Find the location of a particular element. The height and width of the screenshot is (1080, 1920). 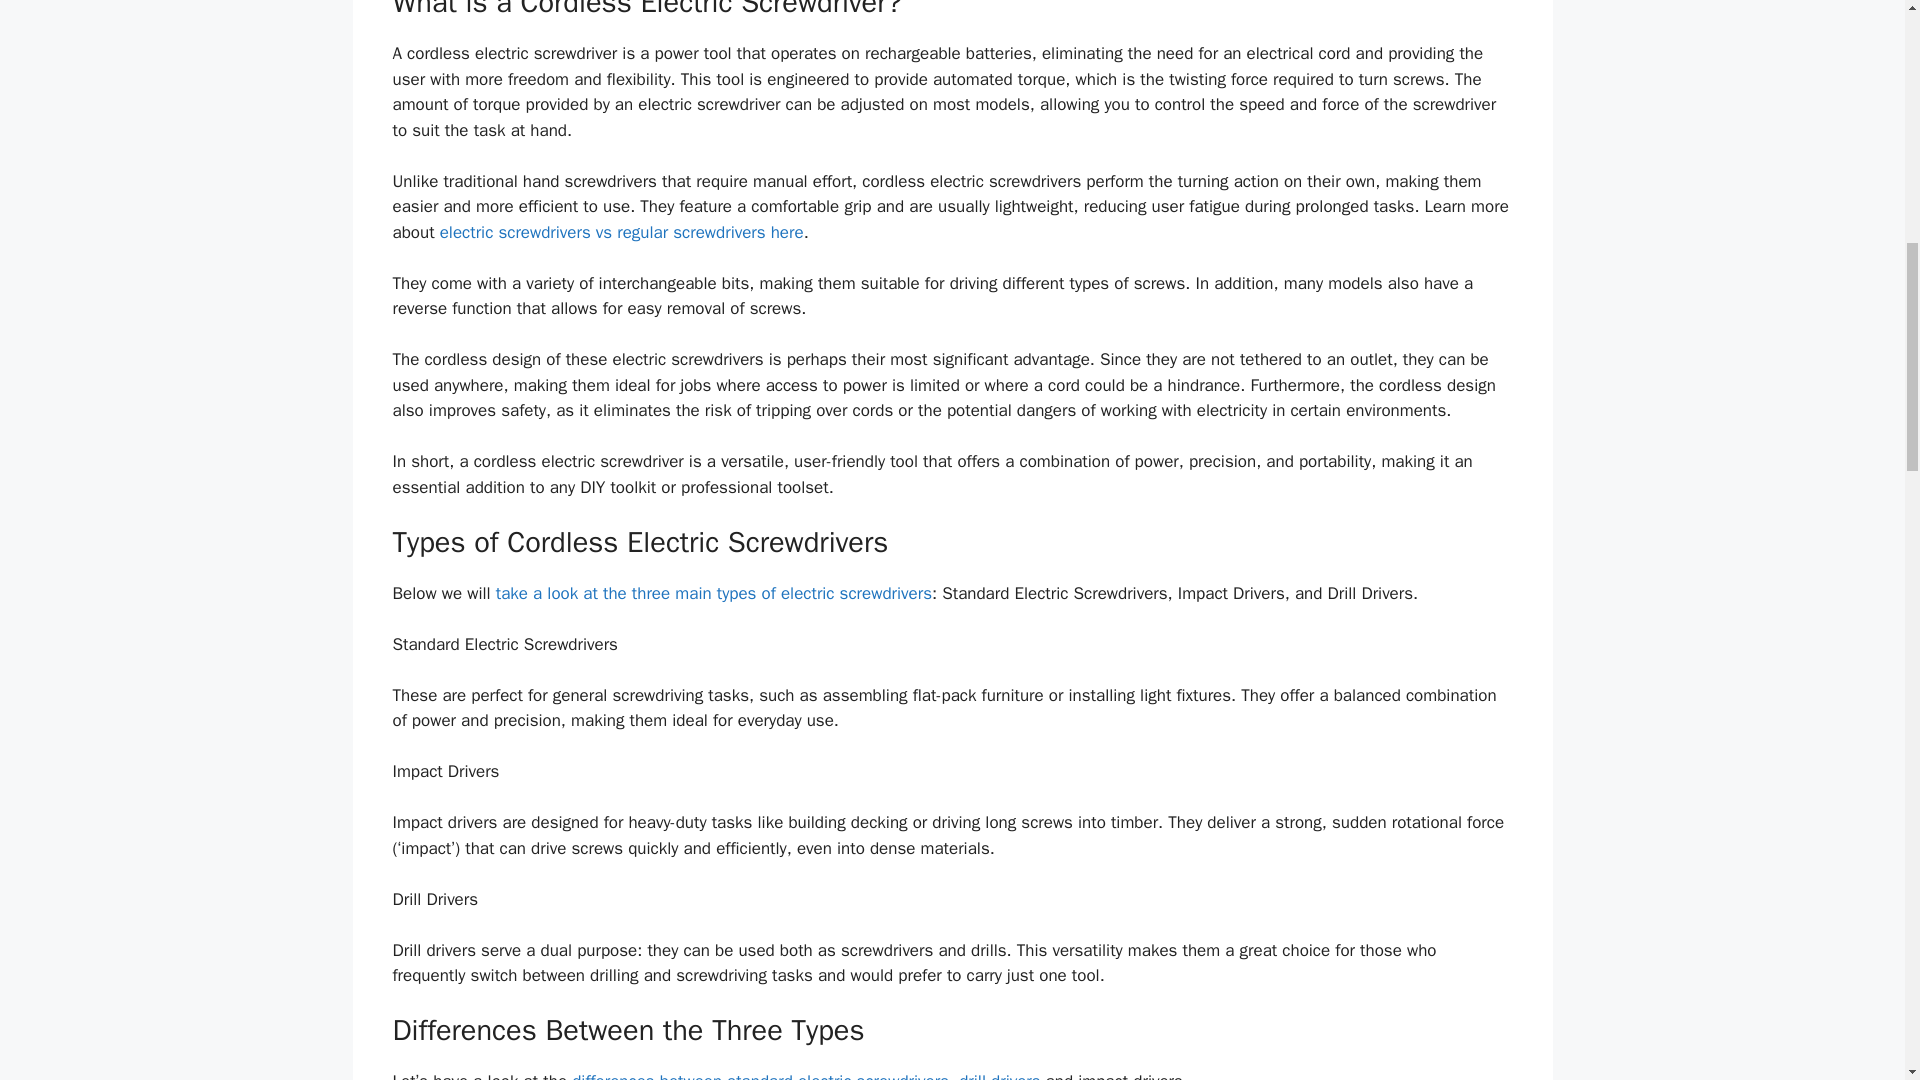

take a look at the three main types of electric screwdrivers is located at coordinates (713, 593).